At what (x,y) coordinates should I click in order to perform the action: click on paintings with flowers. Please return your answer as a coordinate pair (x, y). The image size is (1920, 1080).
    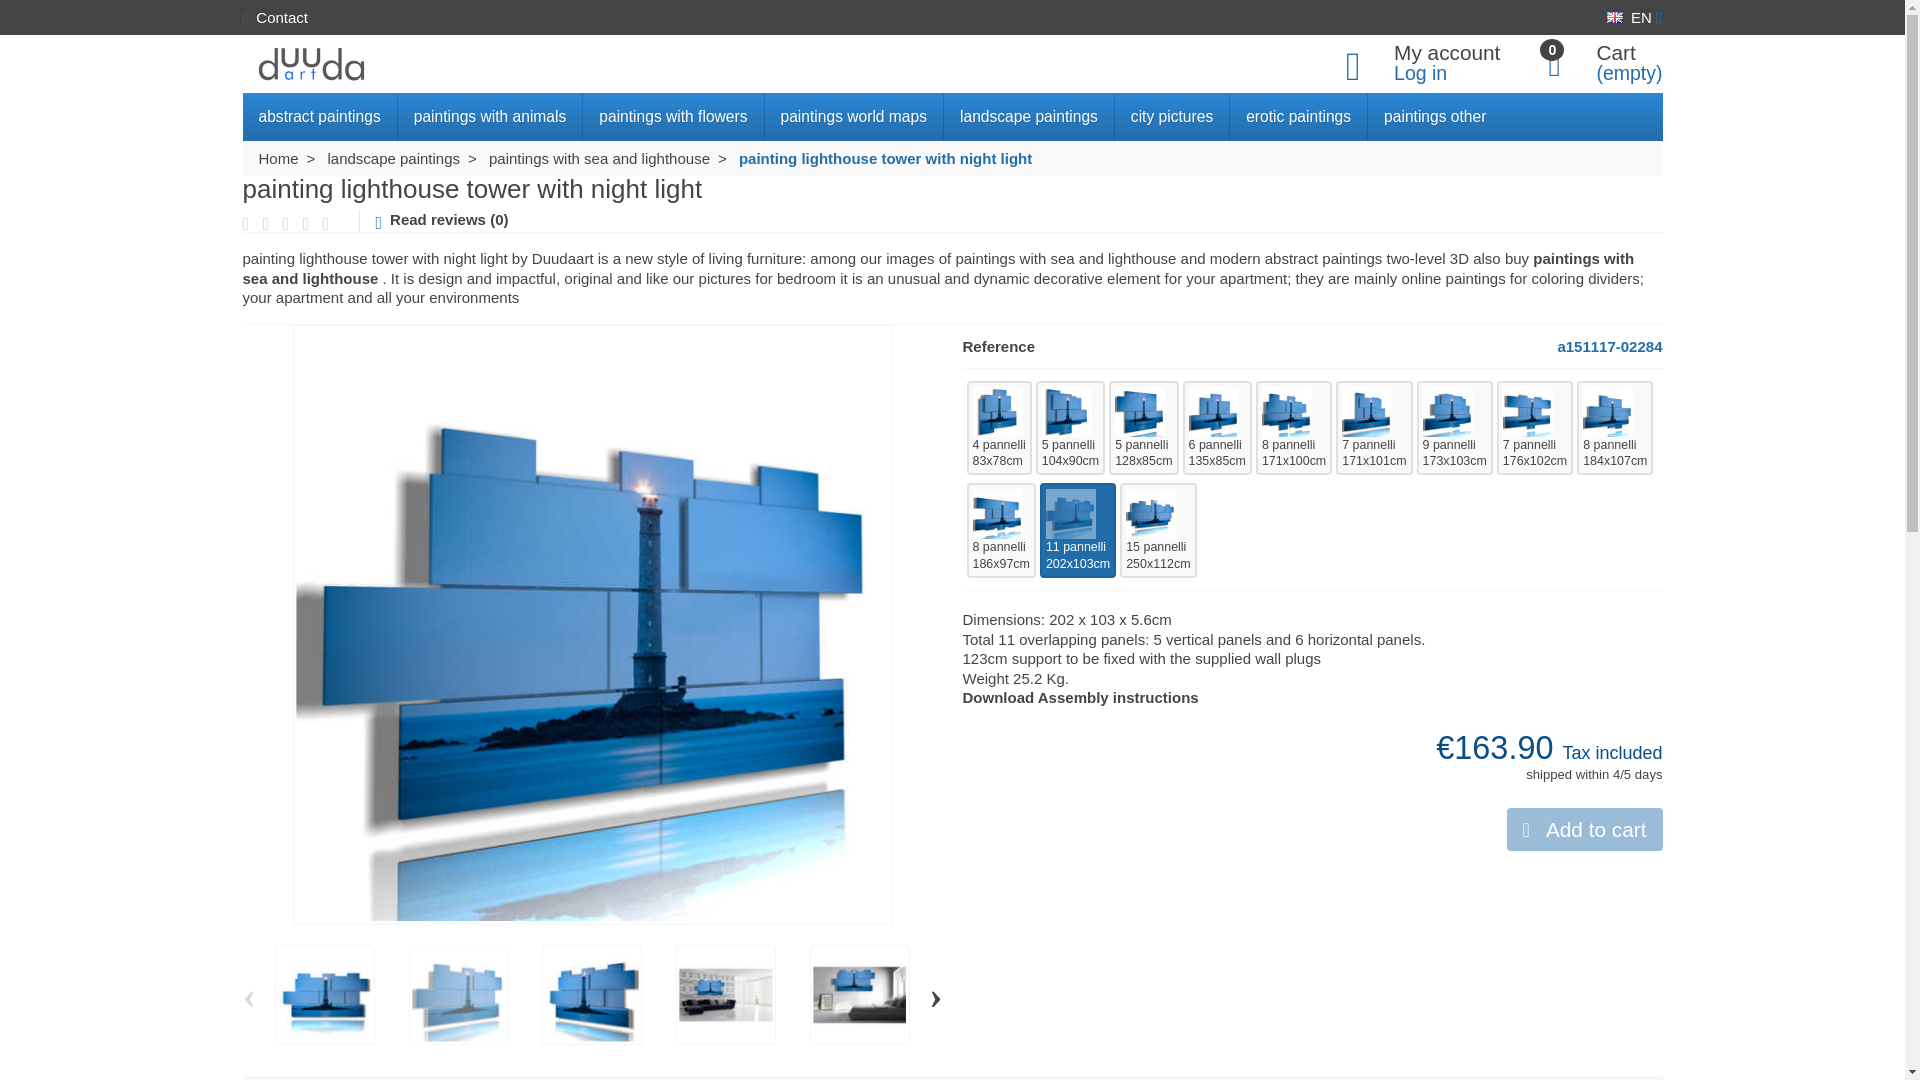
    Looking at the image, I should click on (674, 116).